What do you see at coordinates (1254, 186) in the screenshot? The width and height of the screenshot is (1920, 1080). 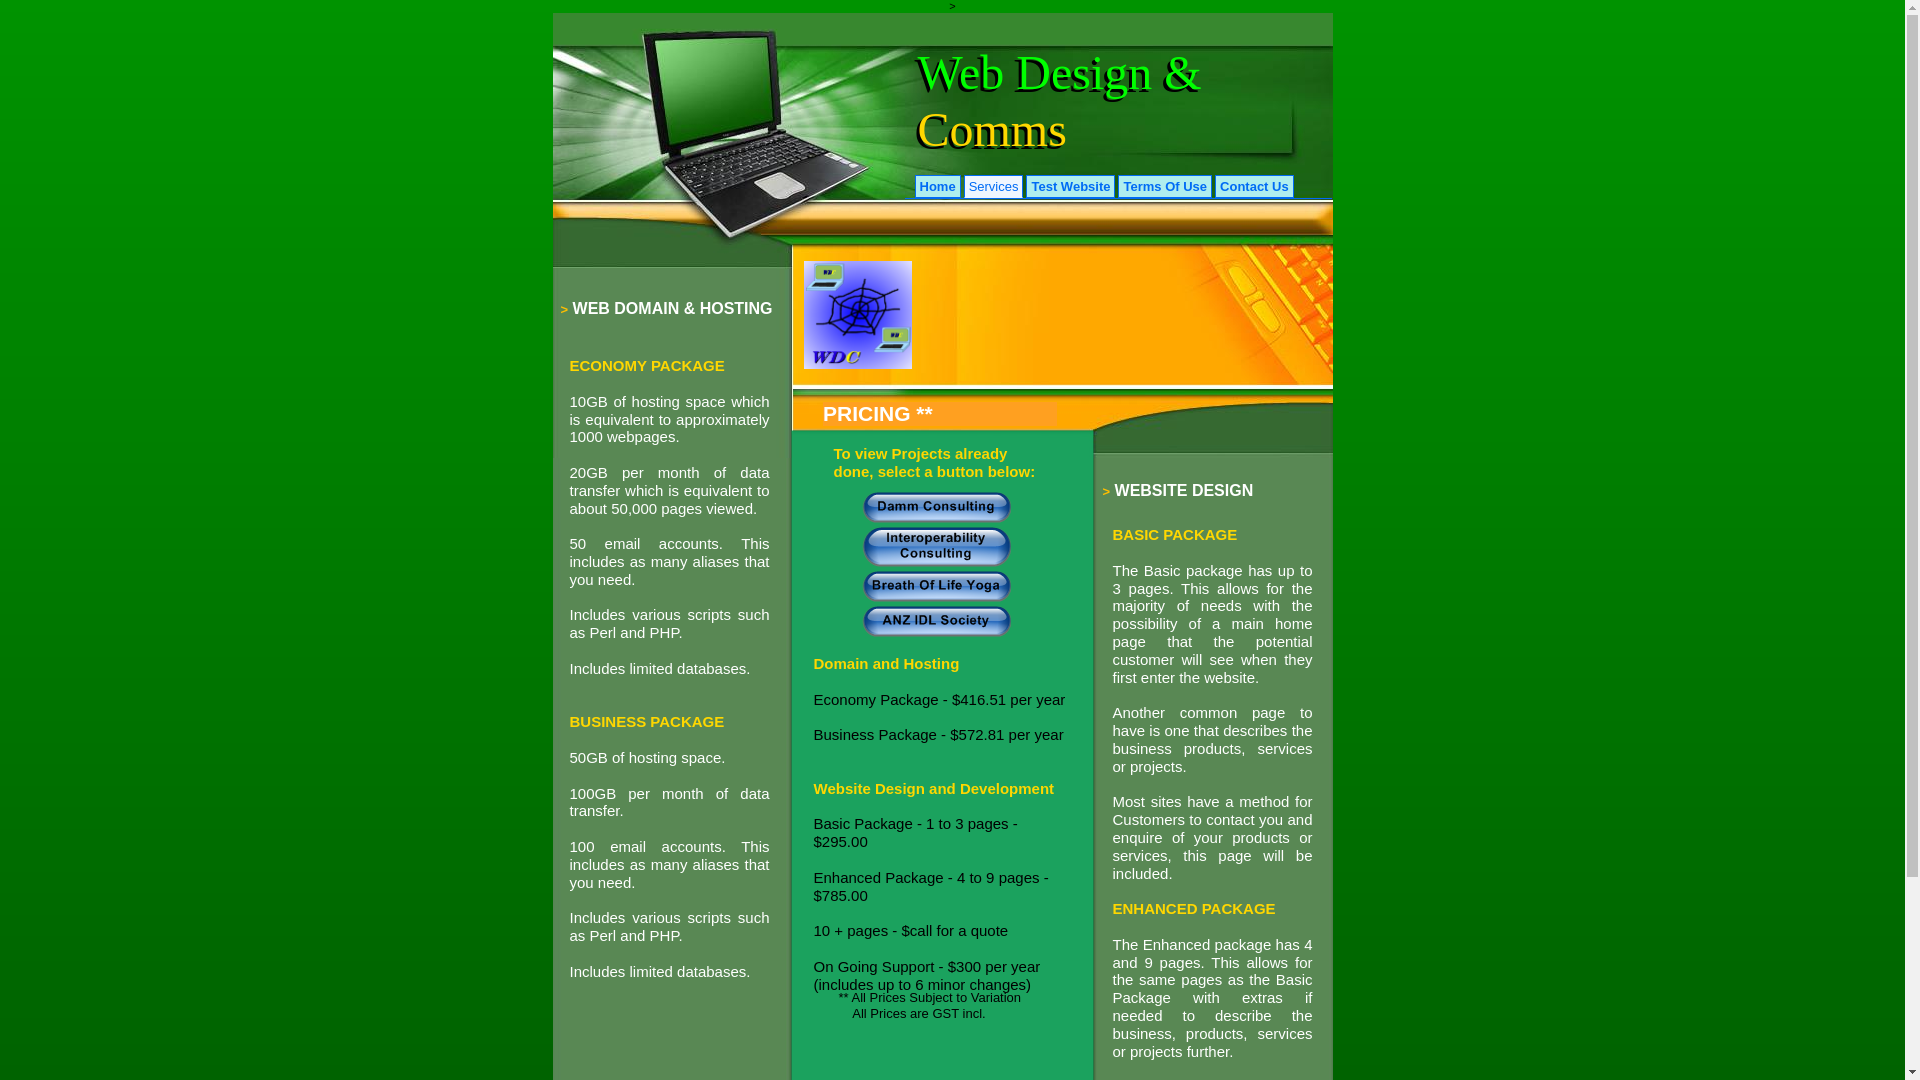 I see `Contact Us` at bounding box center [1254, 186].